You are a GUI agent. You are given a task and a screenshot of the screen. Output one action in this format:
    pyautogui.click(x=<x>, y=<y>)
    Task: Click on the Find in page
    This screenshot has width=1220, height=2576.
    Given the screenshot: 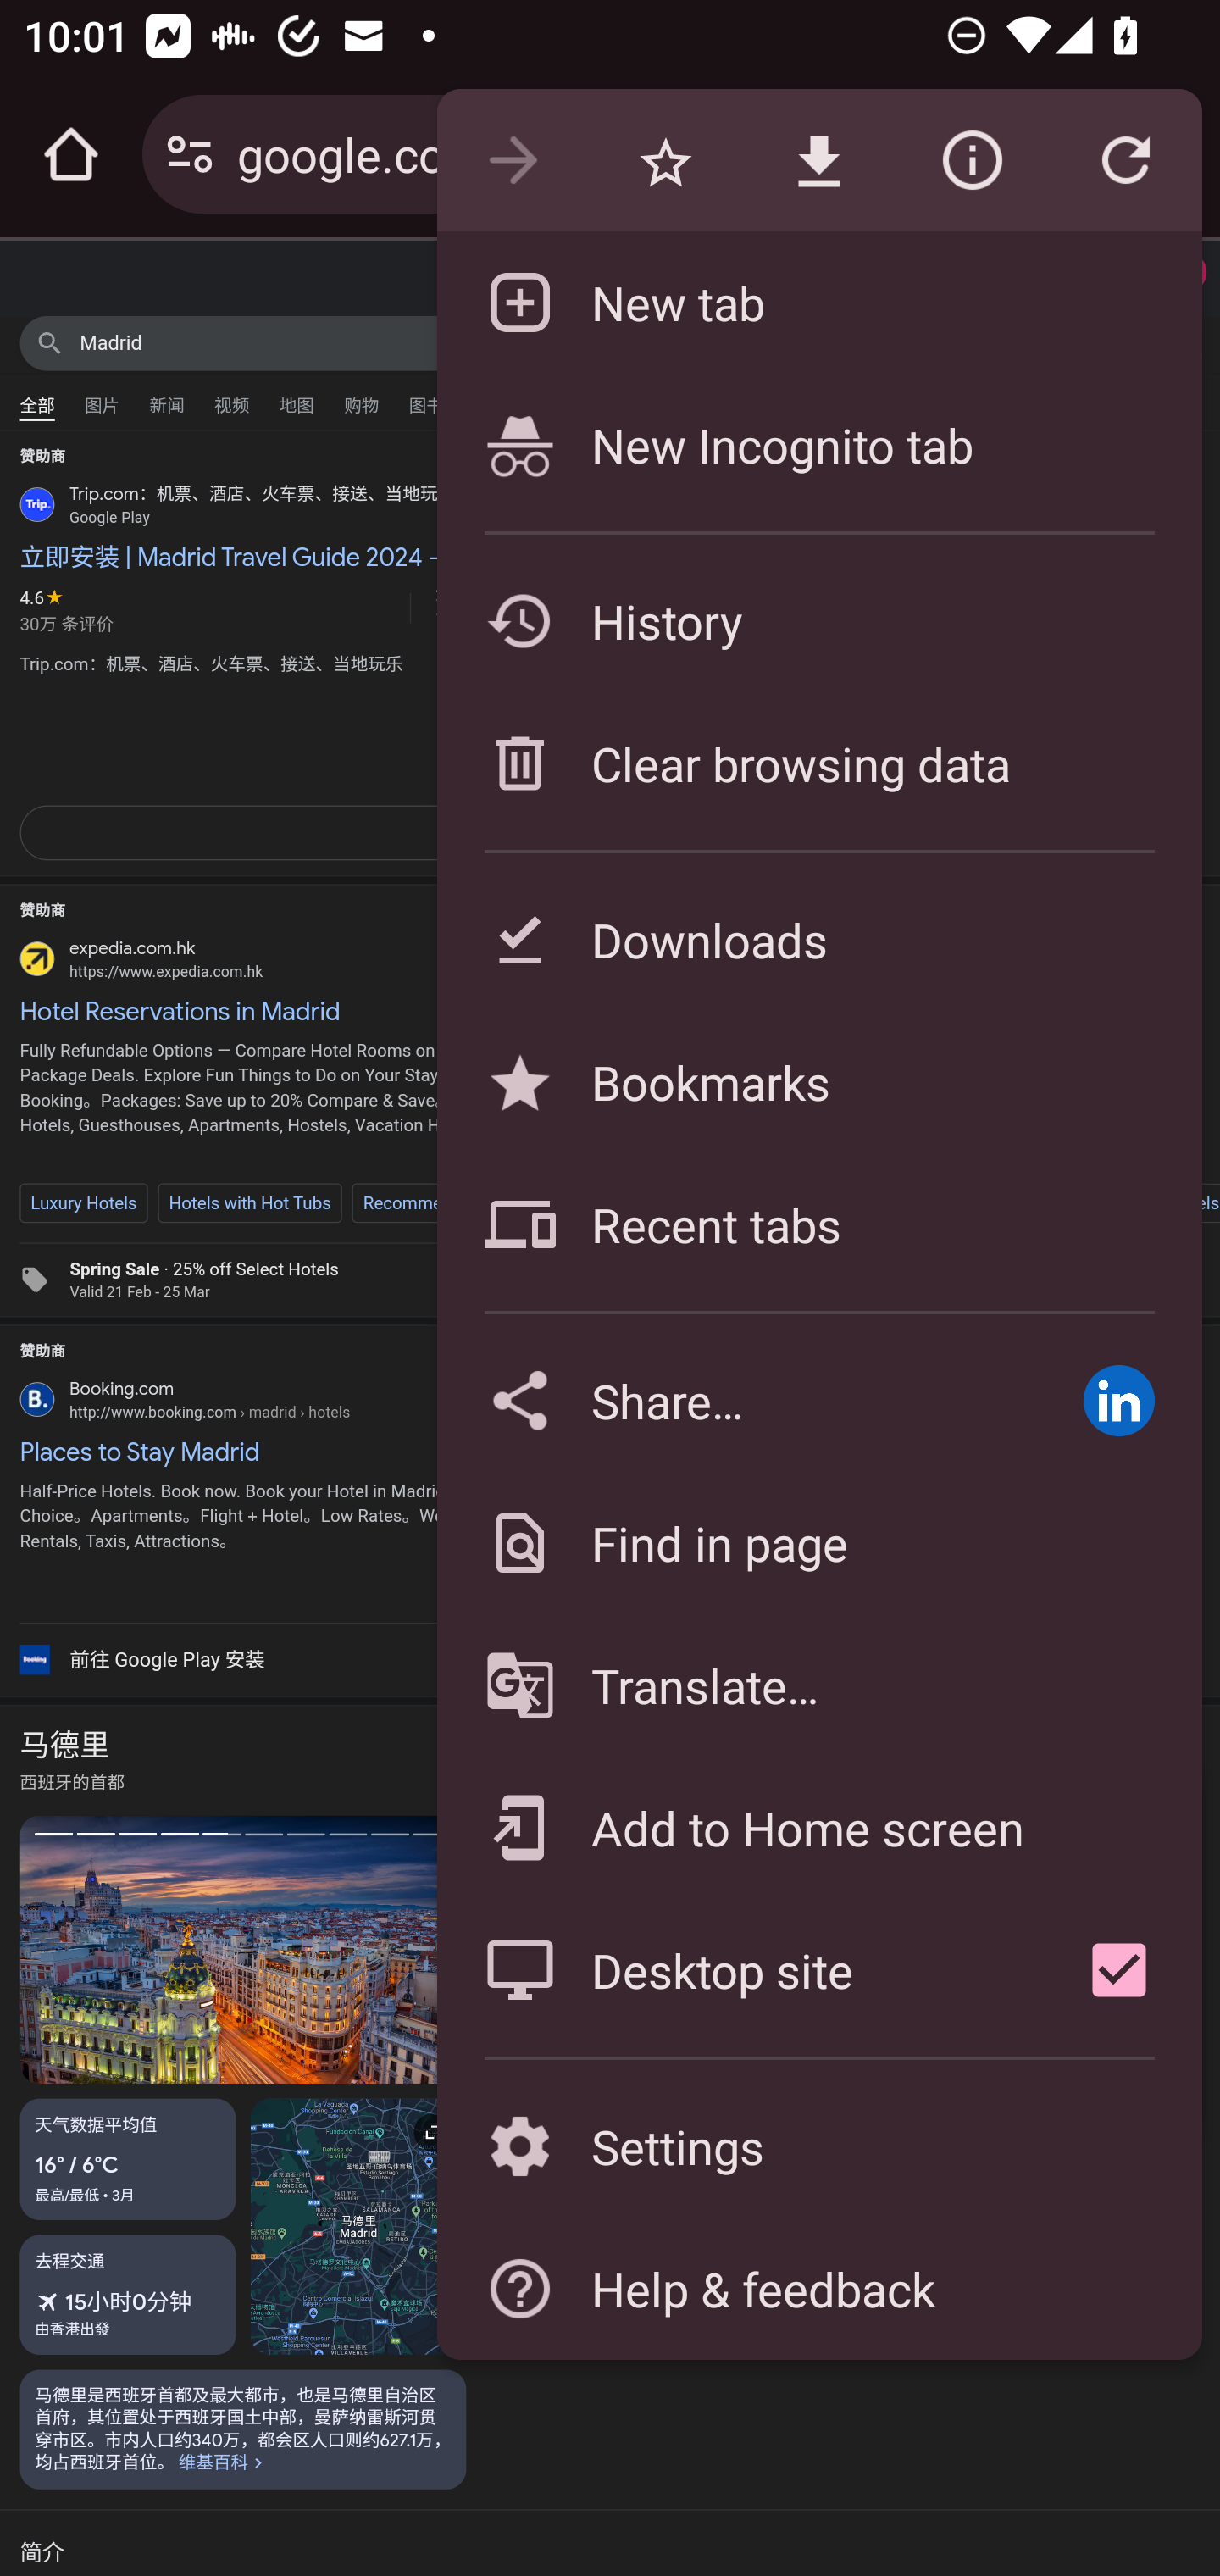 What is the action you would take?
    pyautogui.click(x=818, y=1542)
    